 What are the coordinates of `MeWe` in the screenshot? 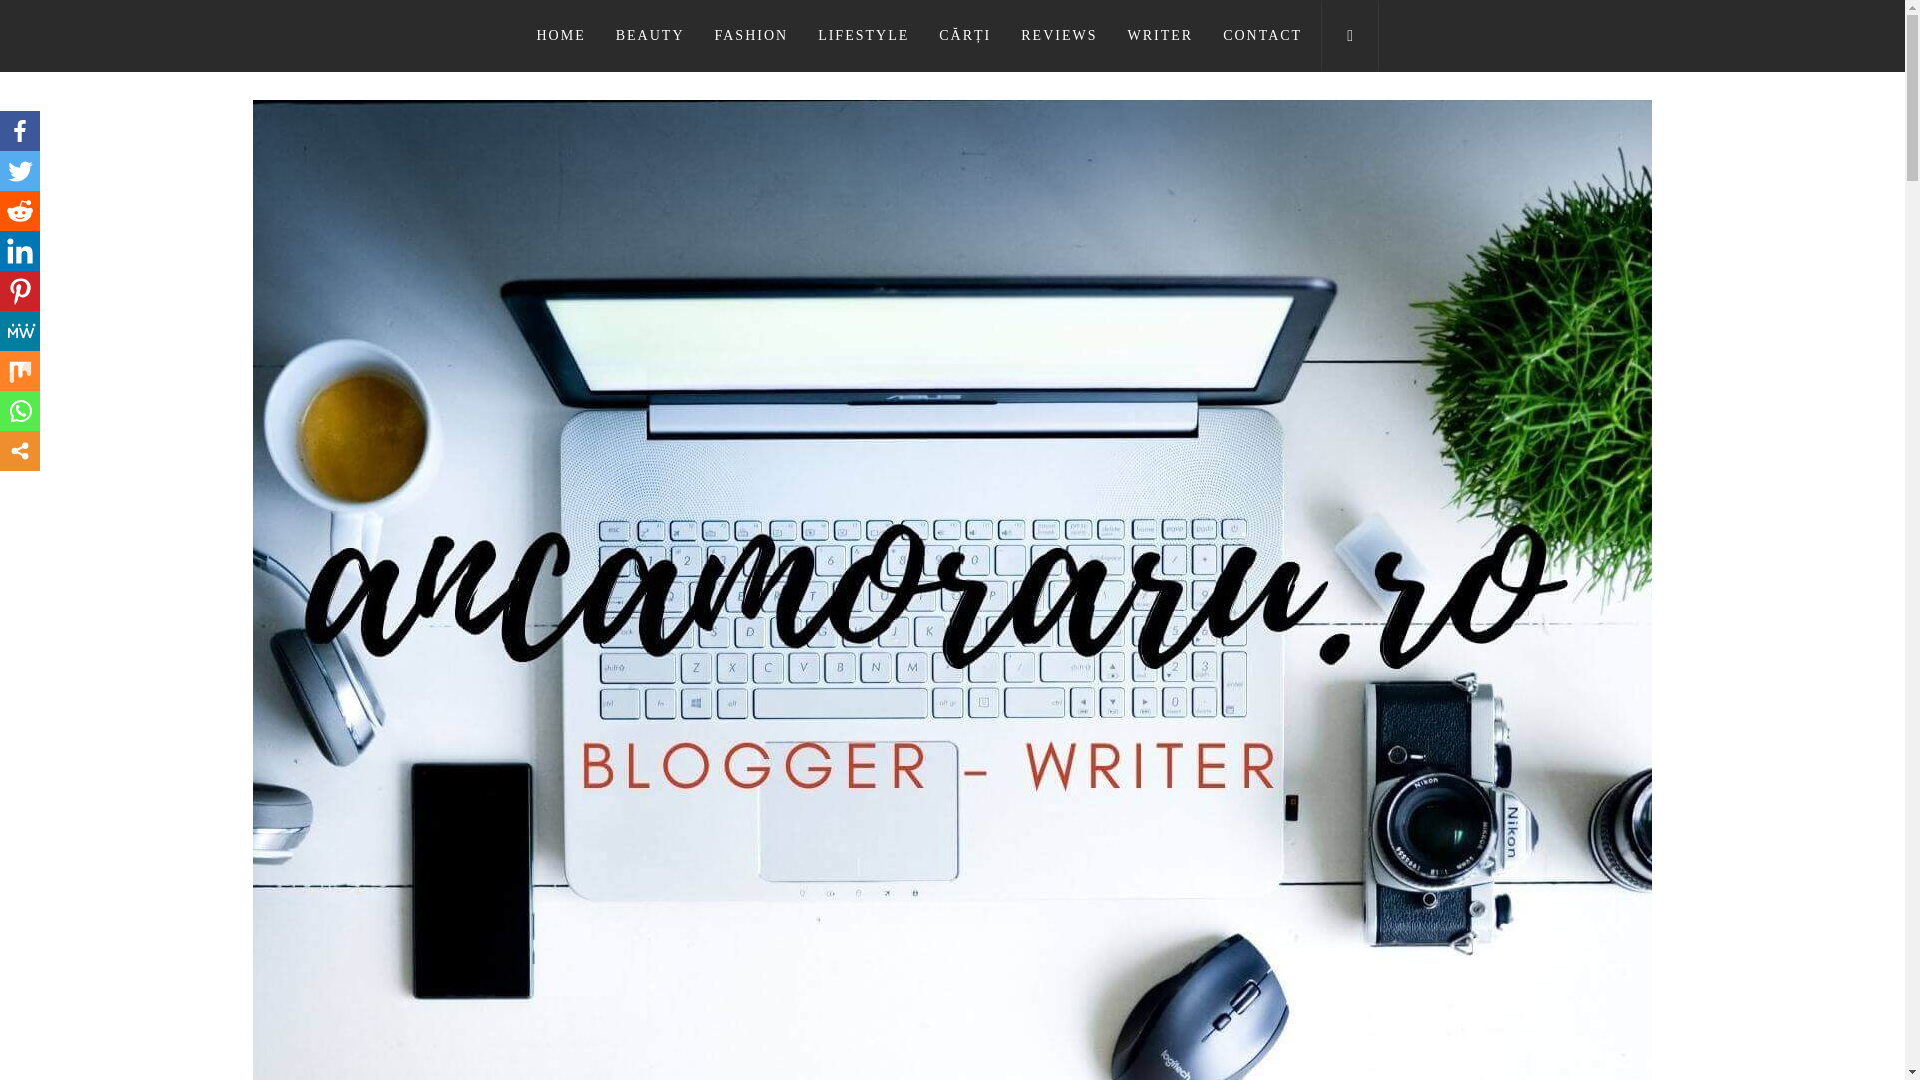 It's located at (20, 331).